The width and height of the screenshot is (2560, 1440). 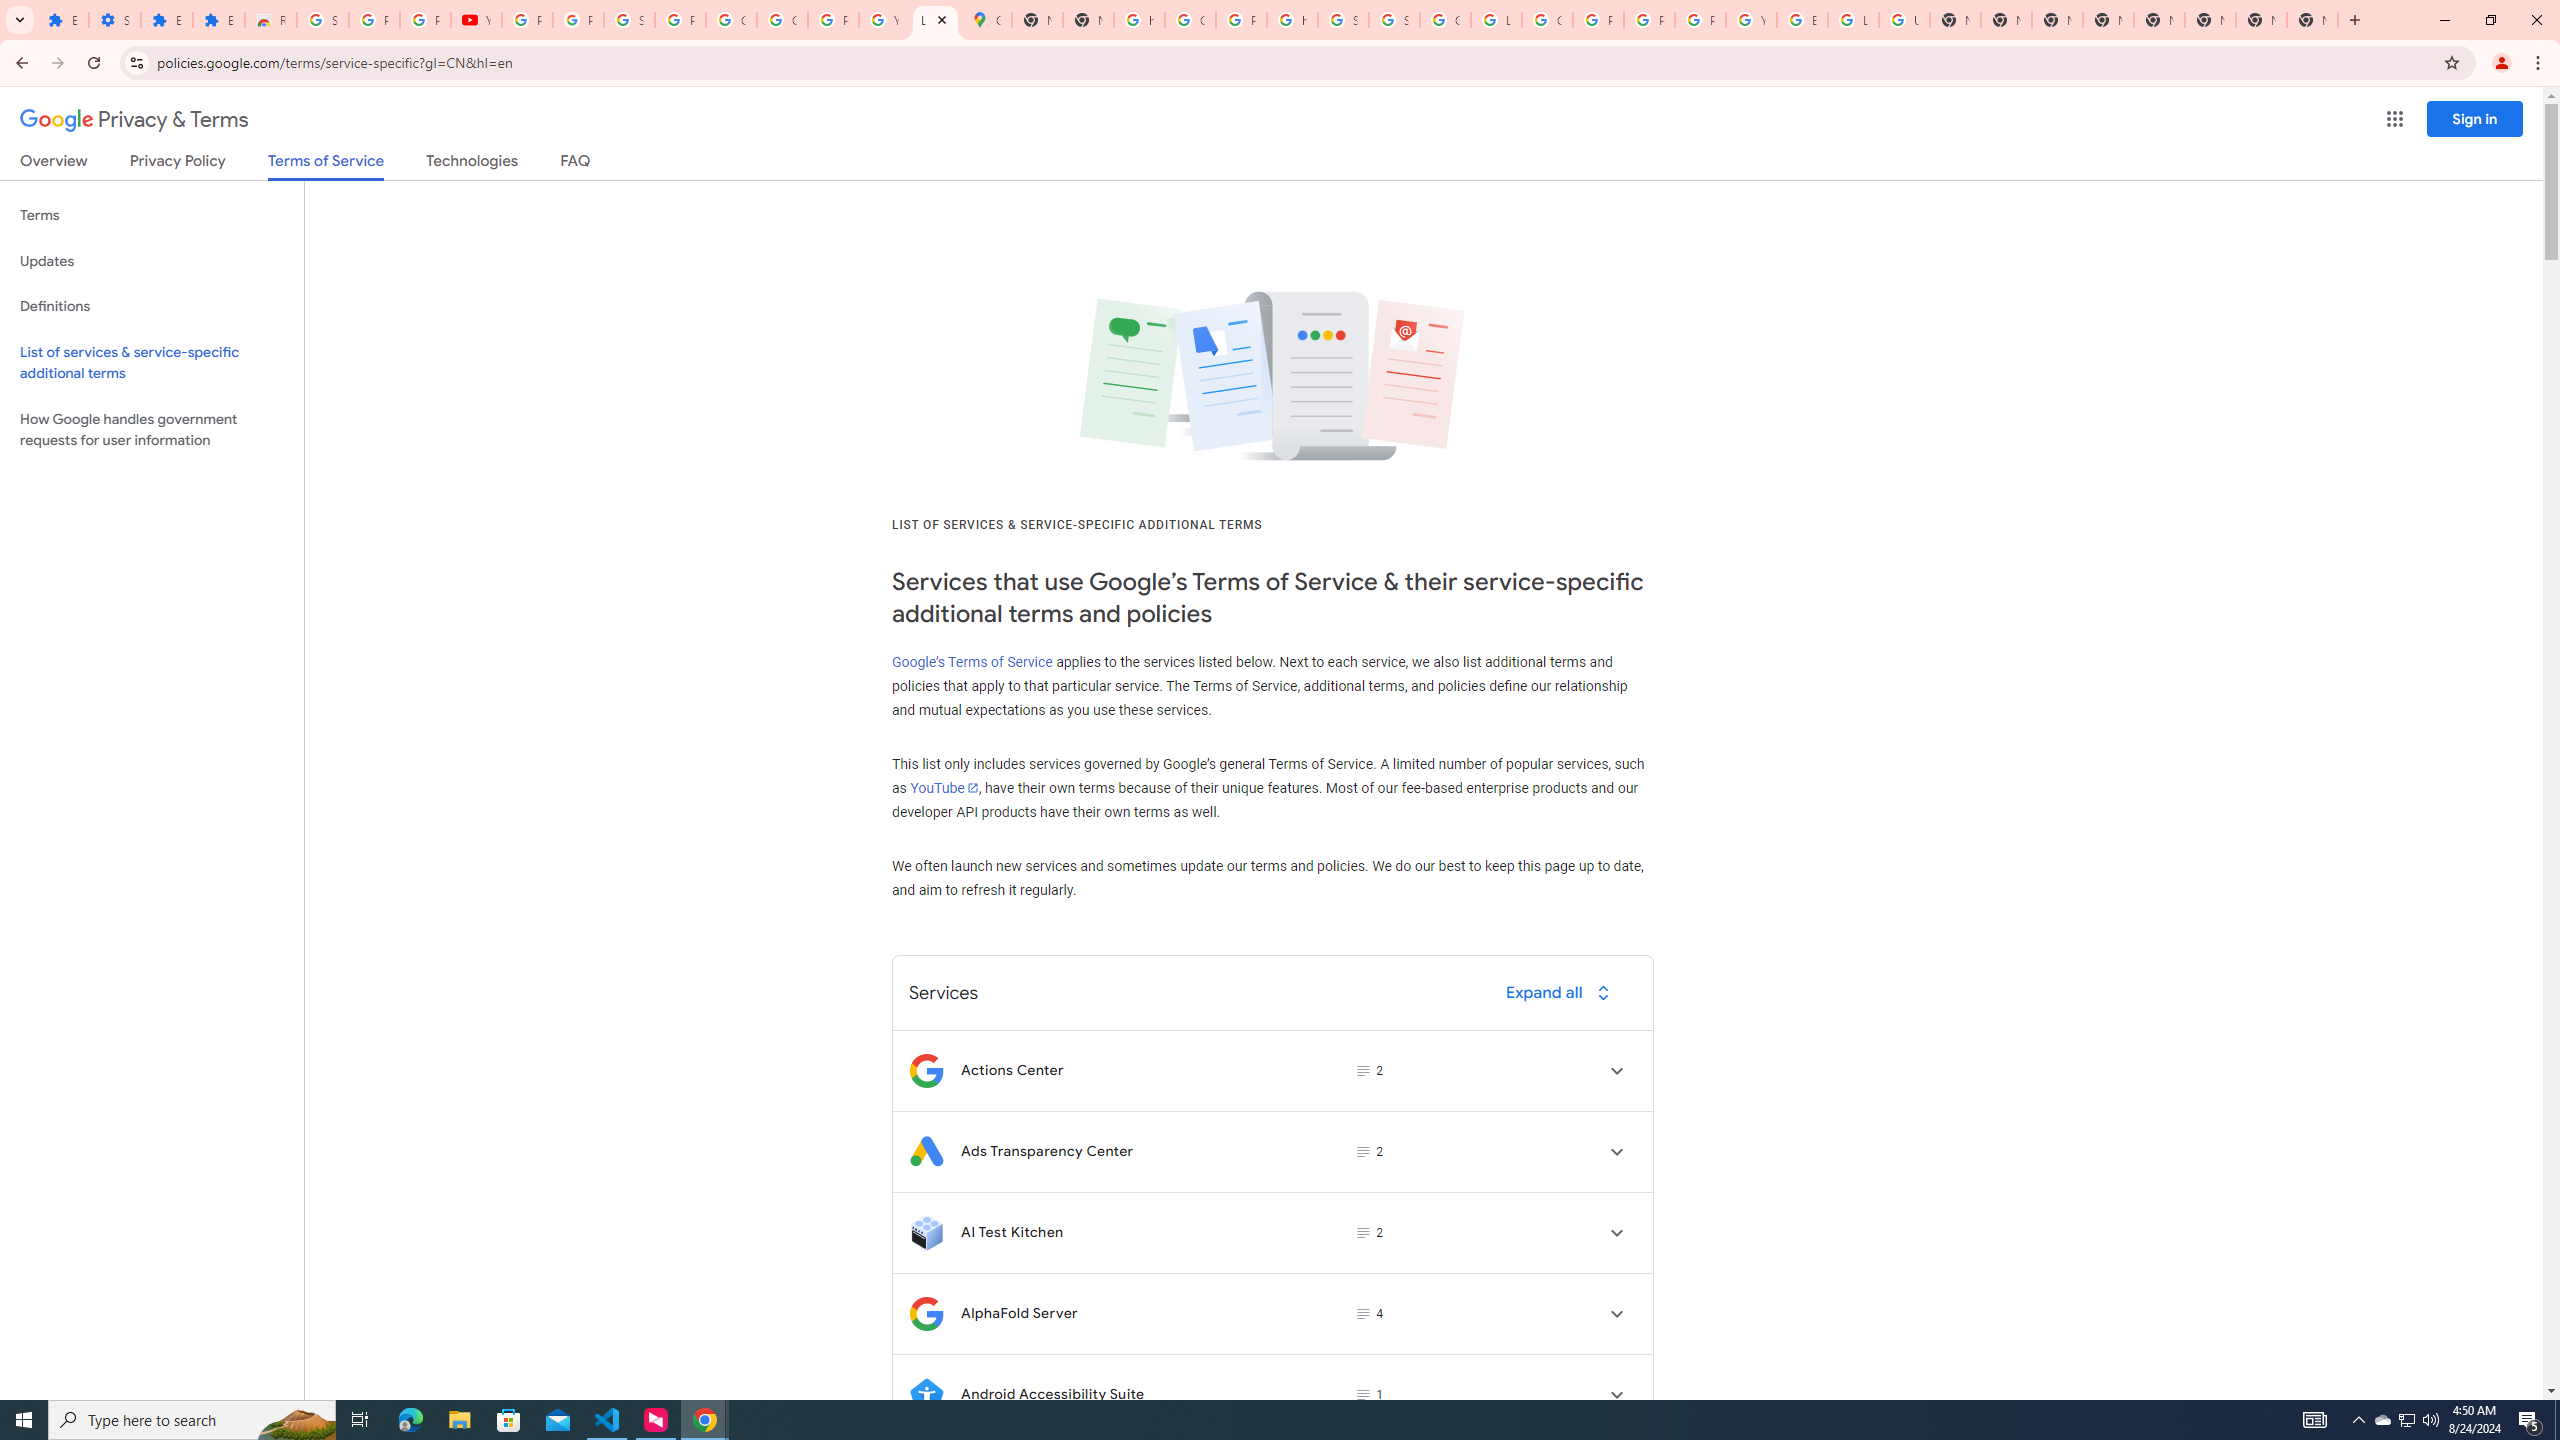 I want to click on YouTube, so click(x=477, y=20).